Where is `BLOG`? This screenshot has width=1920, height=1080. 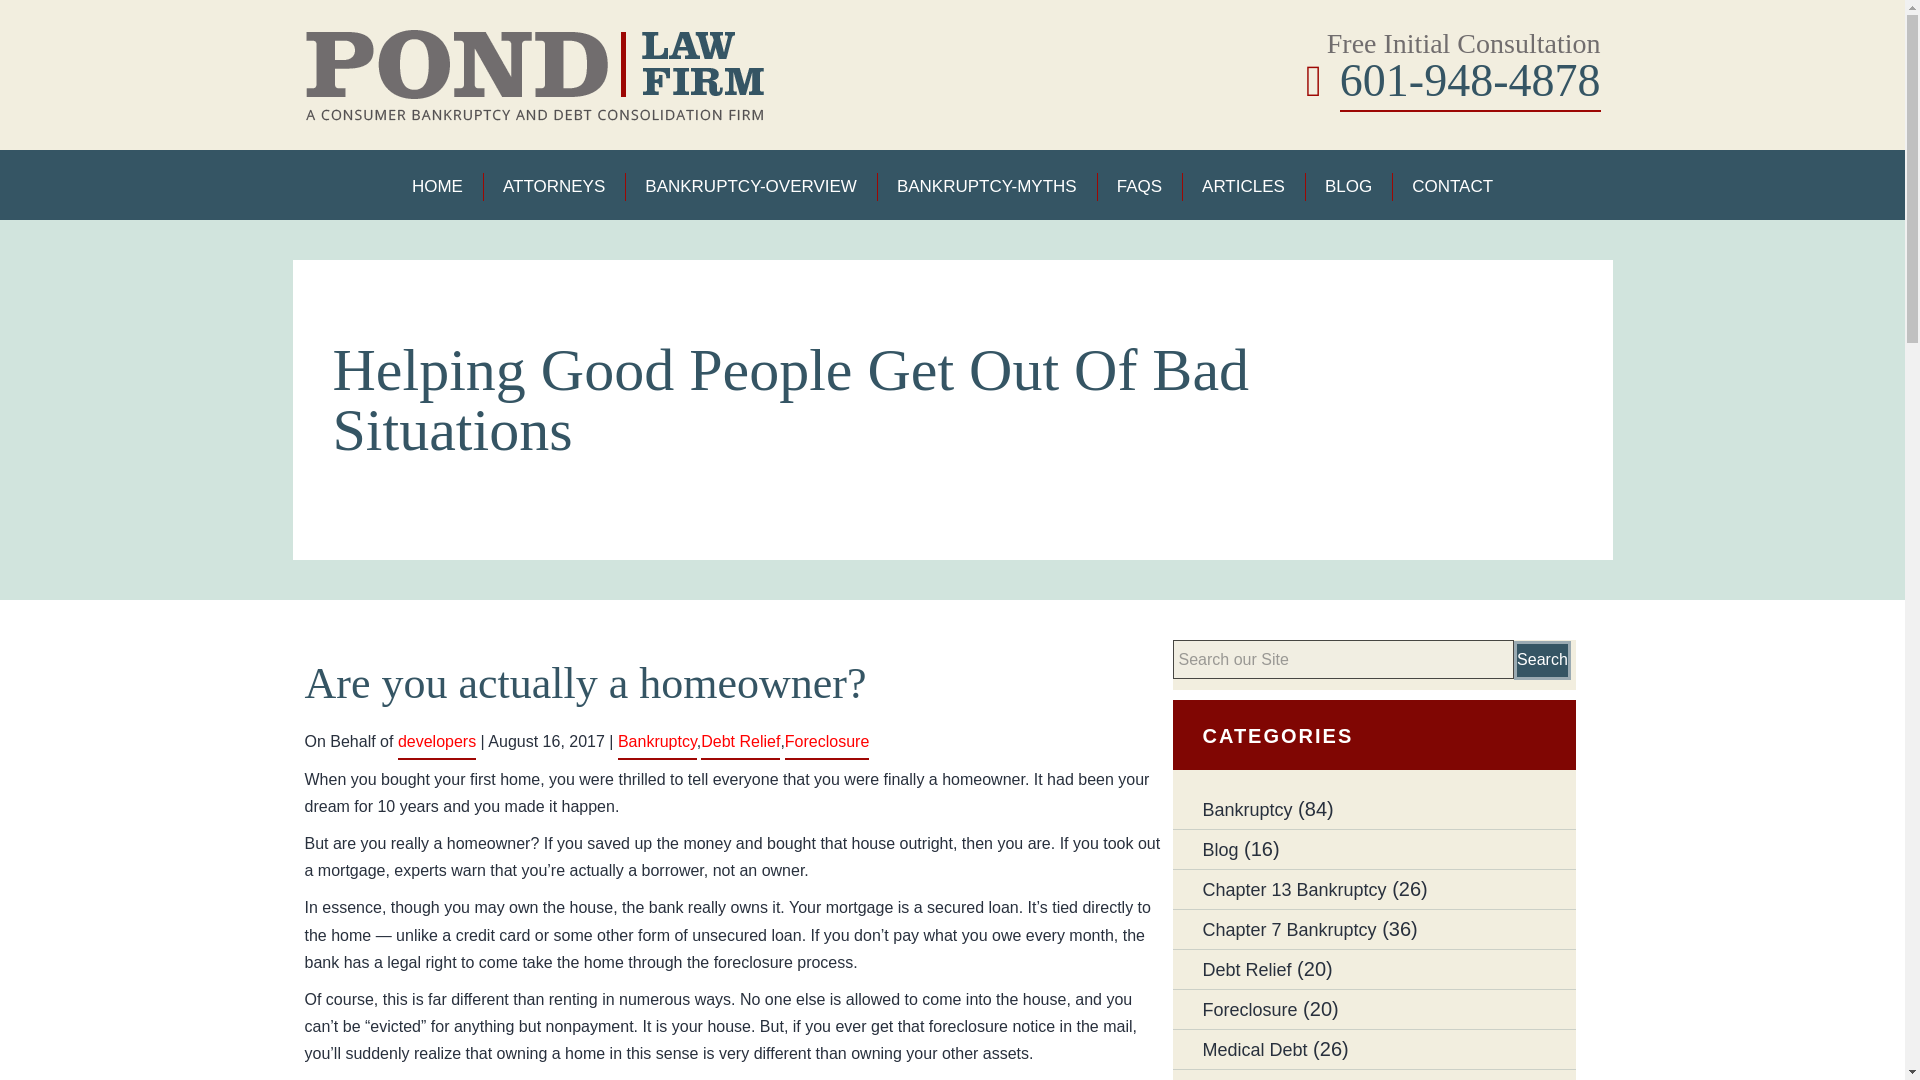
BLOG is located at coordinates (1348, 186).